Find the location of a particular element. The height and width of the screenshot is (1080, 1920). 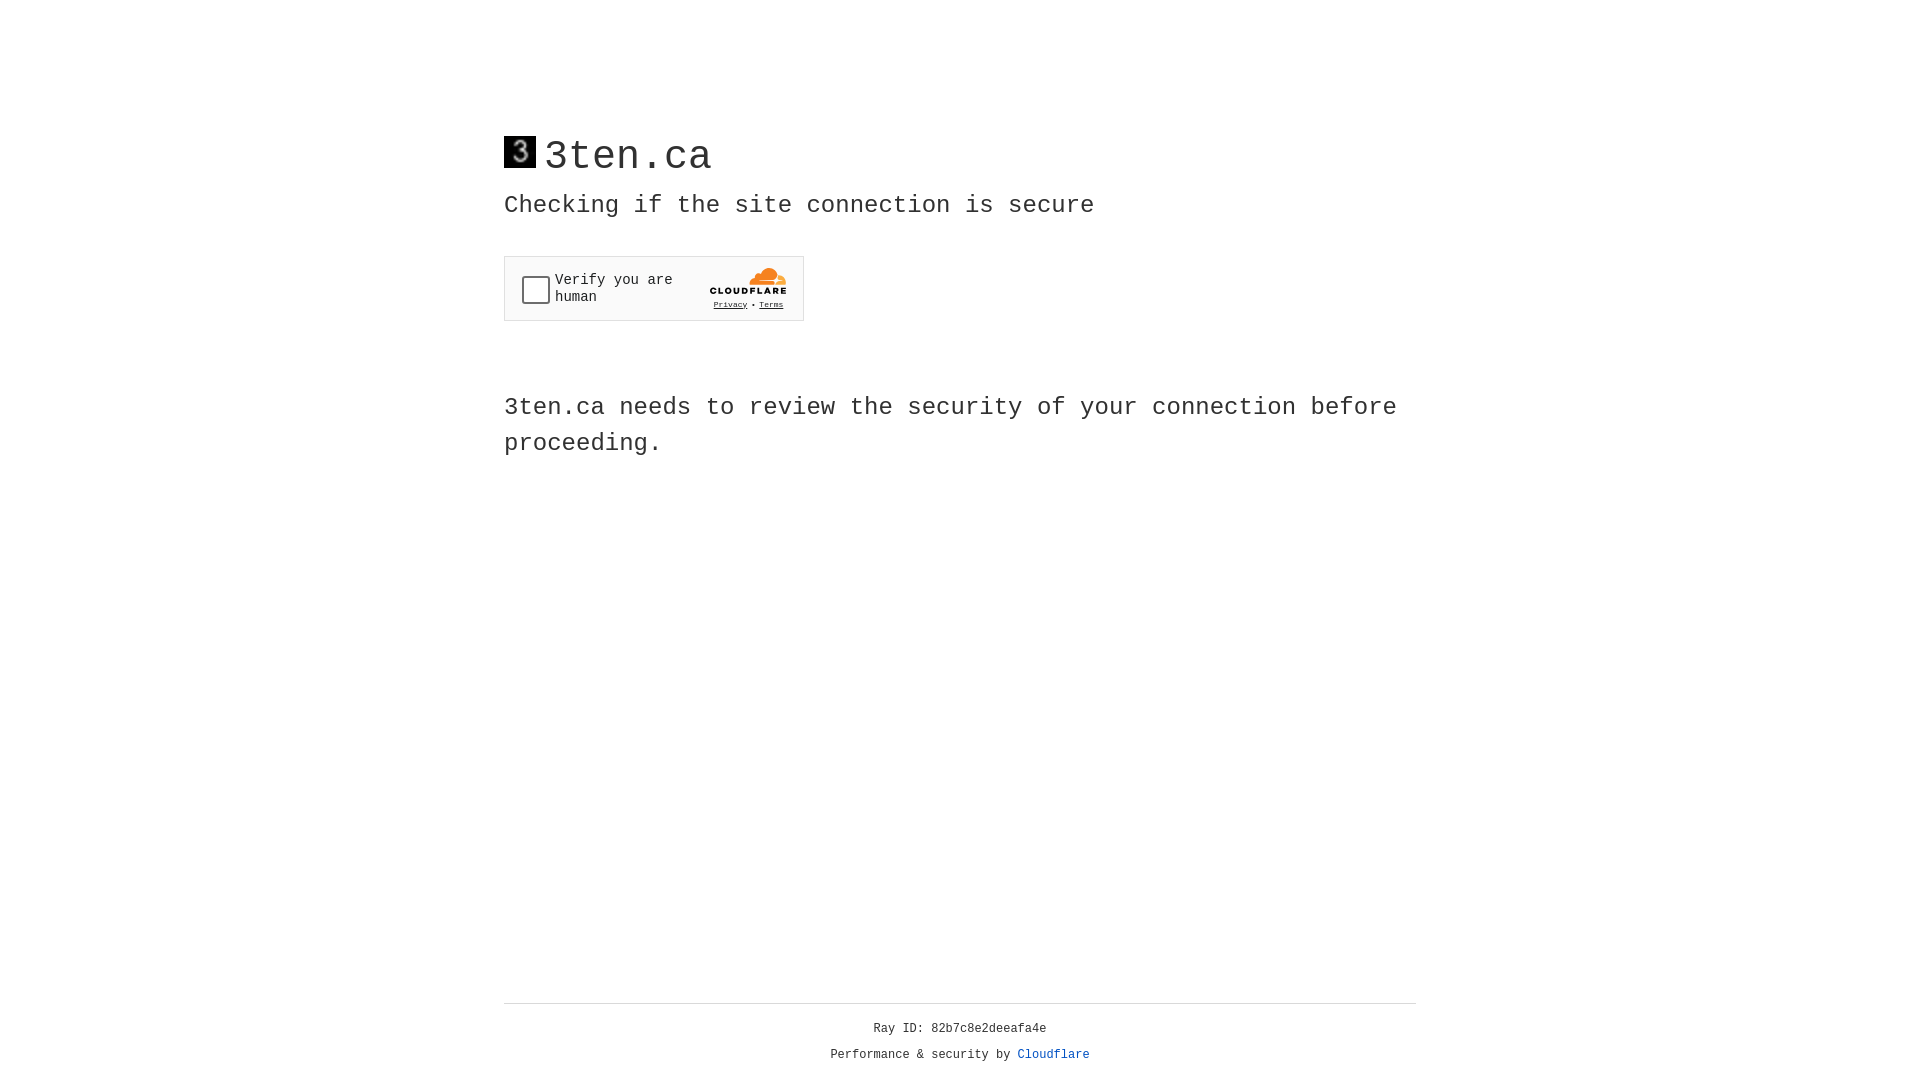

Cloudflare is located at coordinates (1054, 1055).